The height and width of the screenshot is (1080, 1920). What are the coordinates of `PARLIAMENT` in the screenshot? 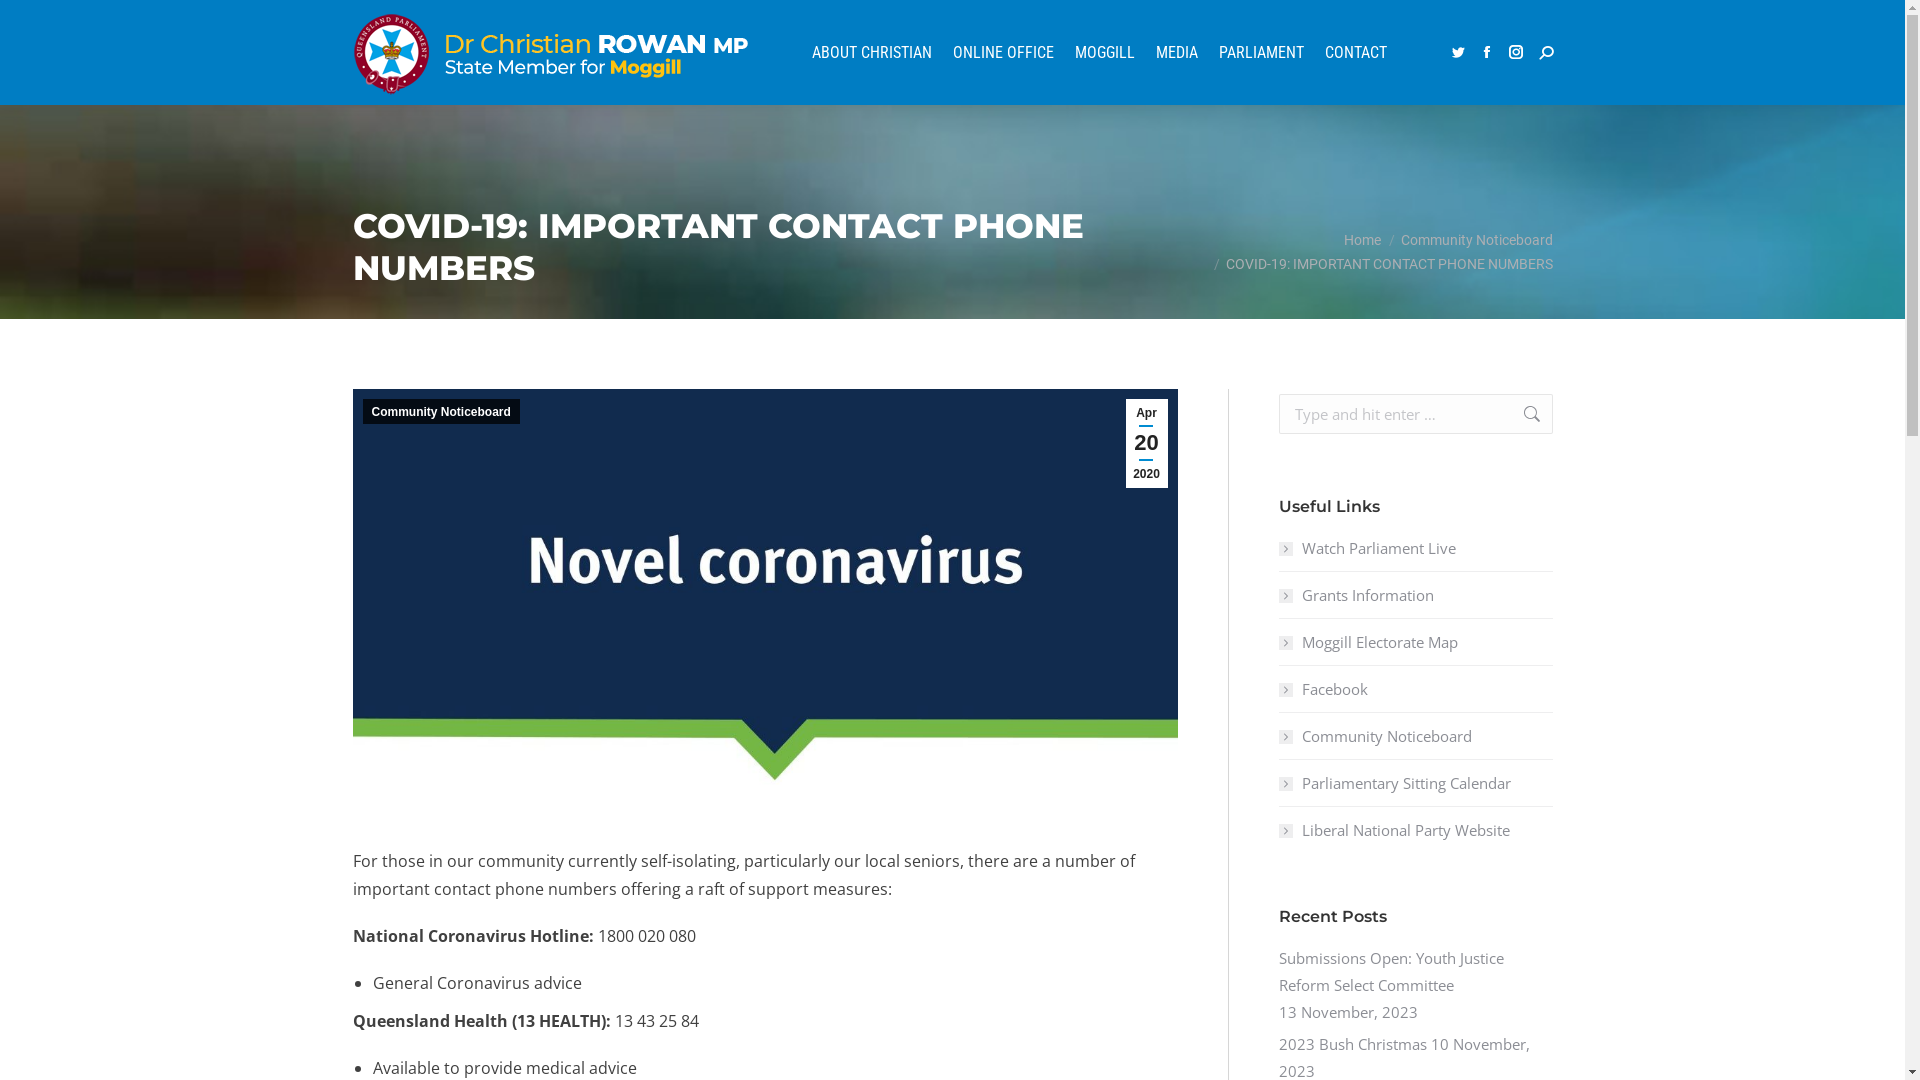 It's located at (1260, 52).